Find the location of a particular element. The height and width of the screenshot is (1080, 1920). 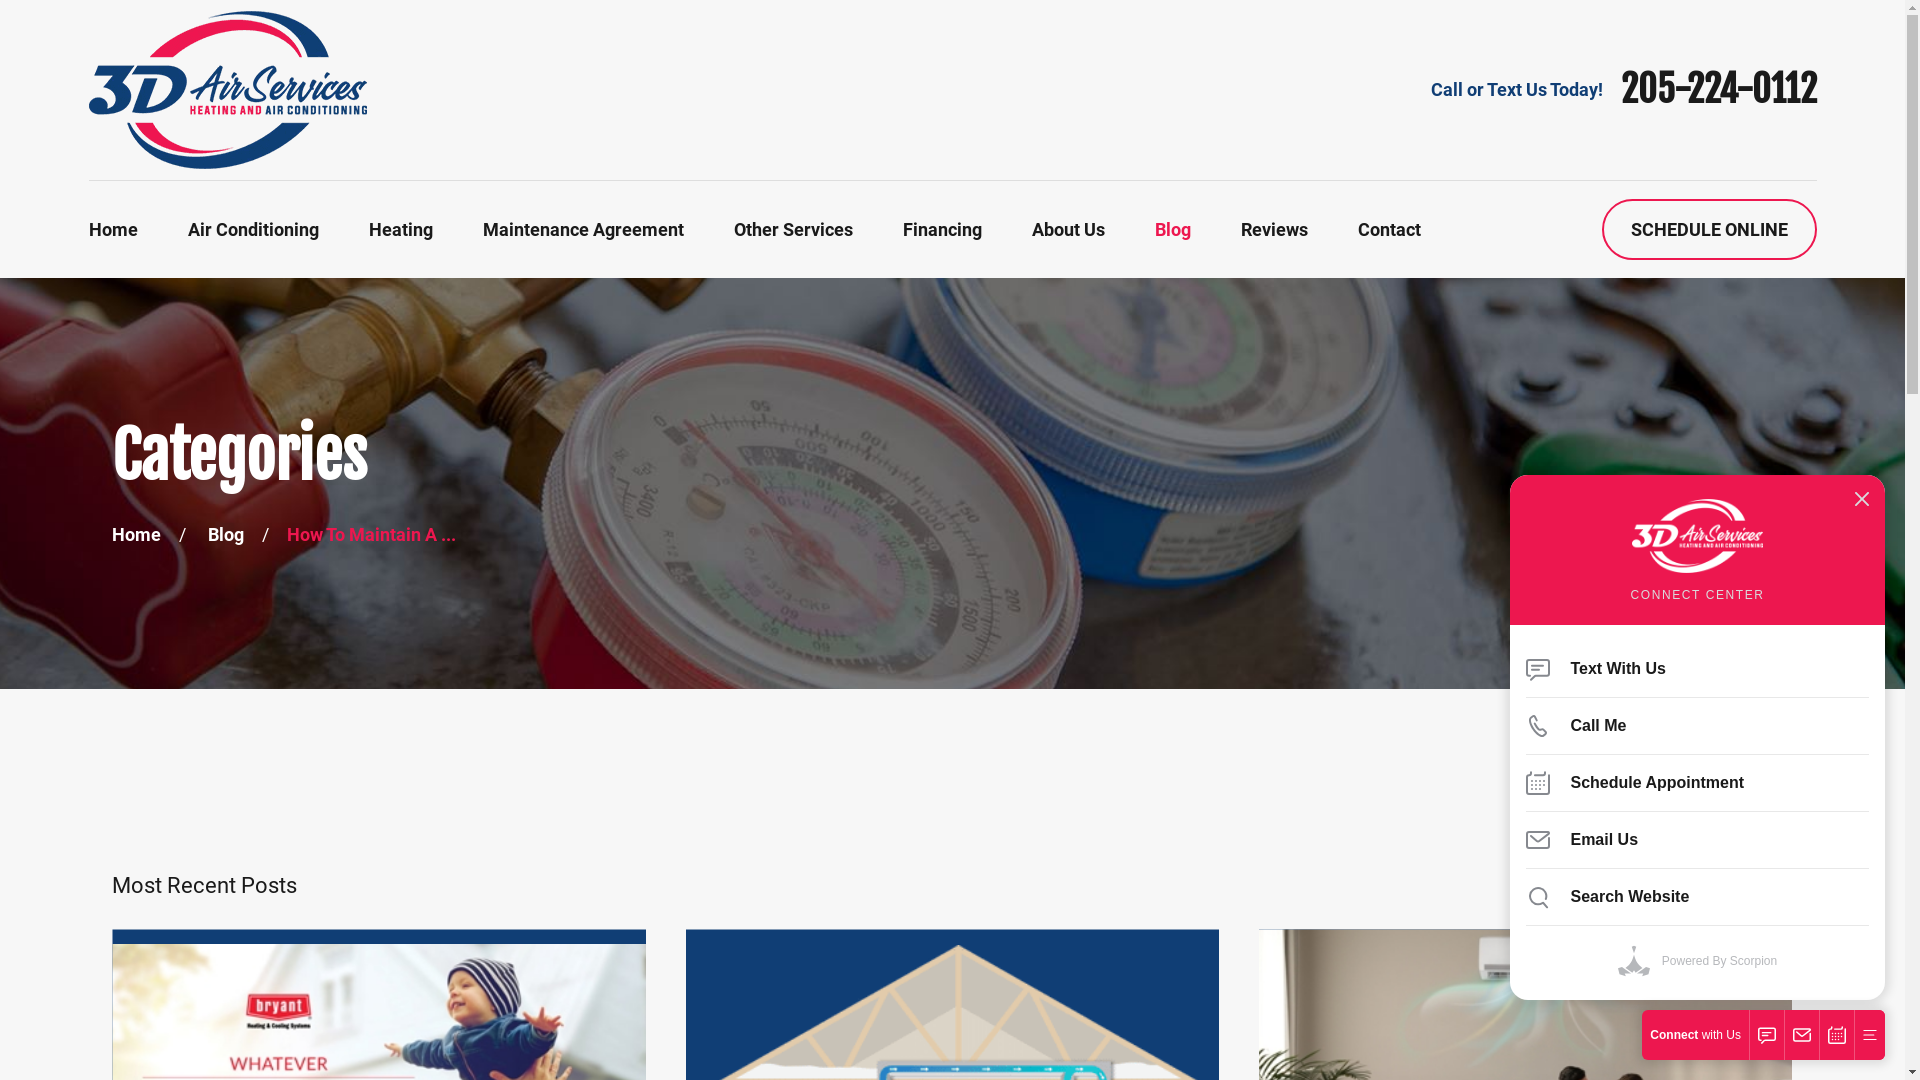

Email Us is located at coordinates (1698, 840).